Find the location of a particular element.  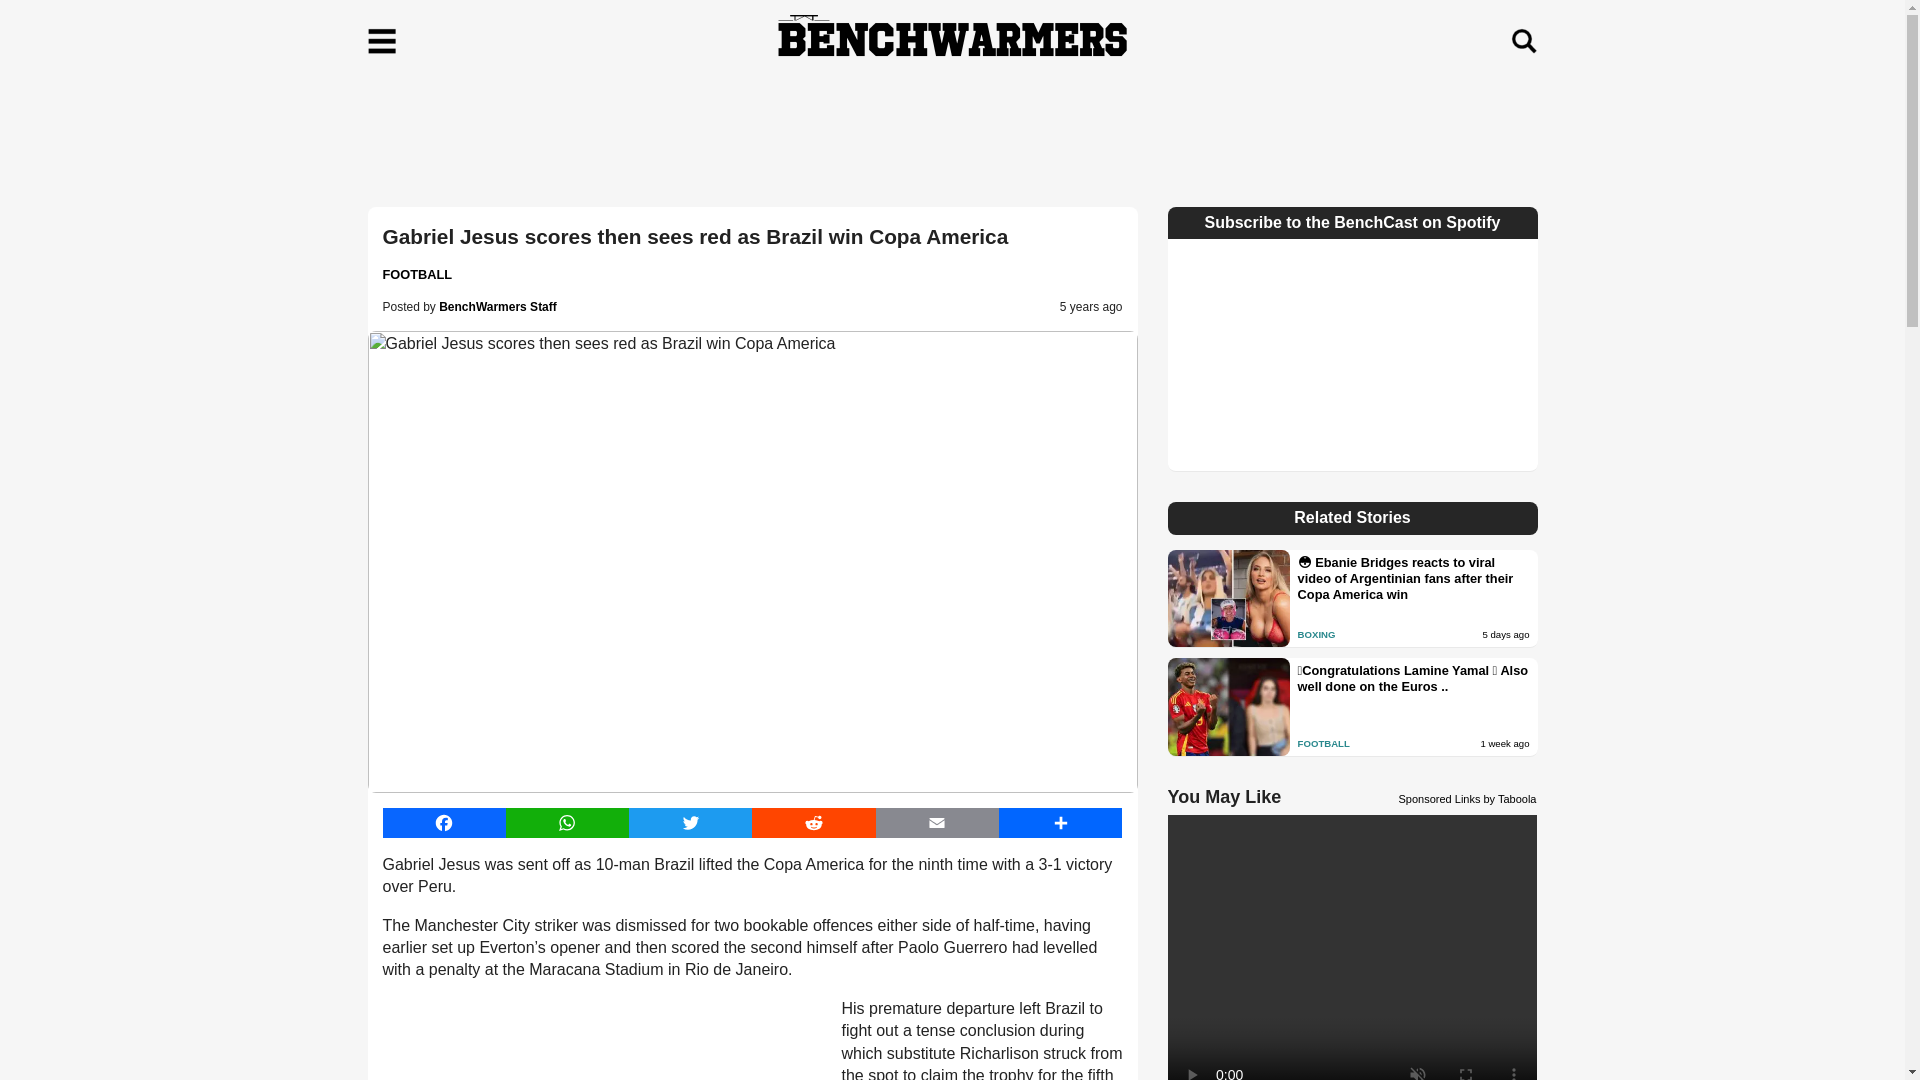

Facebook is located at coordinates (443, 822).